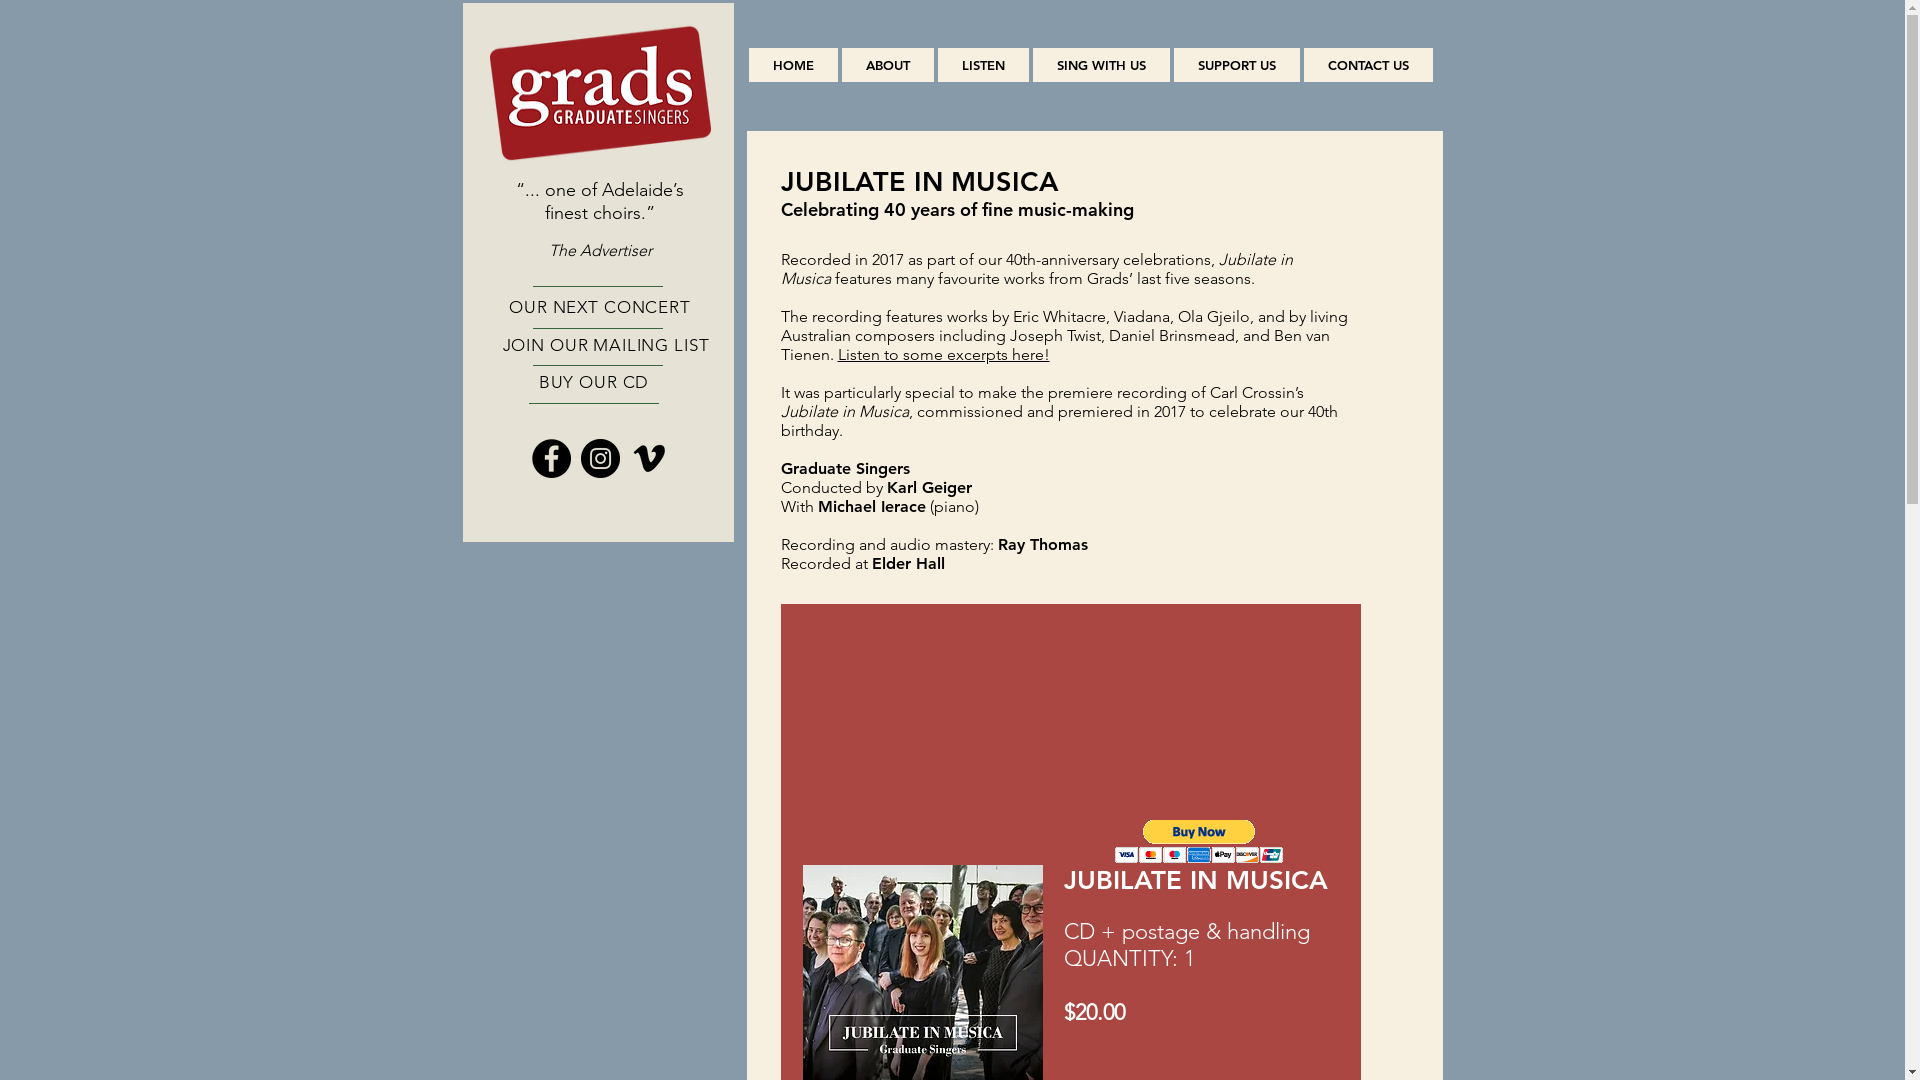 This screenshot has width=1920, height=1080. I want to click on HOME, so click(792, 65).